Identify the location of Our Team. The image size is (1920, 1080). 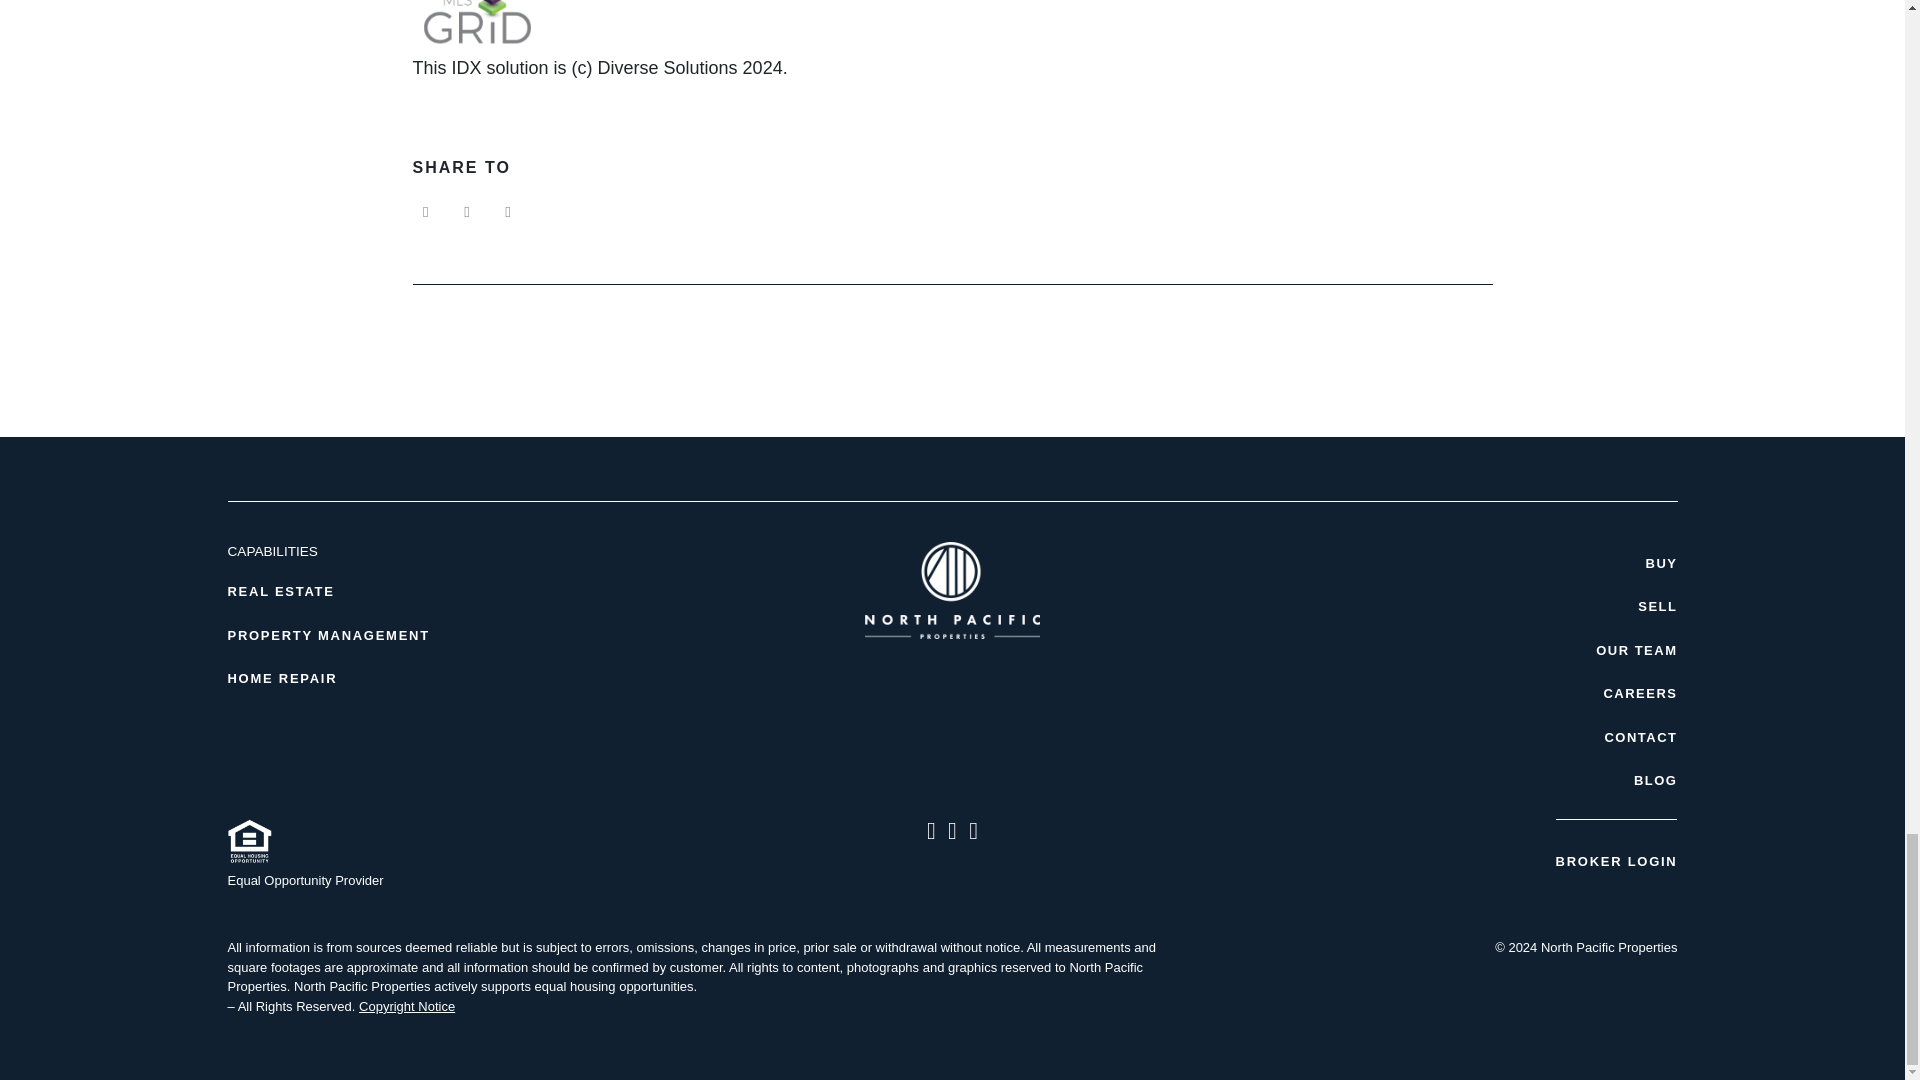
(1435, 650).